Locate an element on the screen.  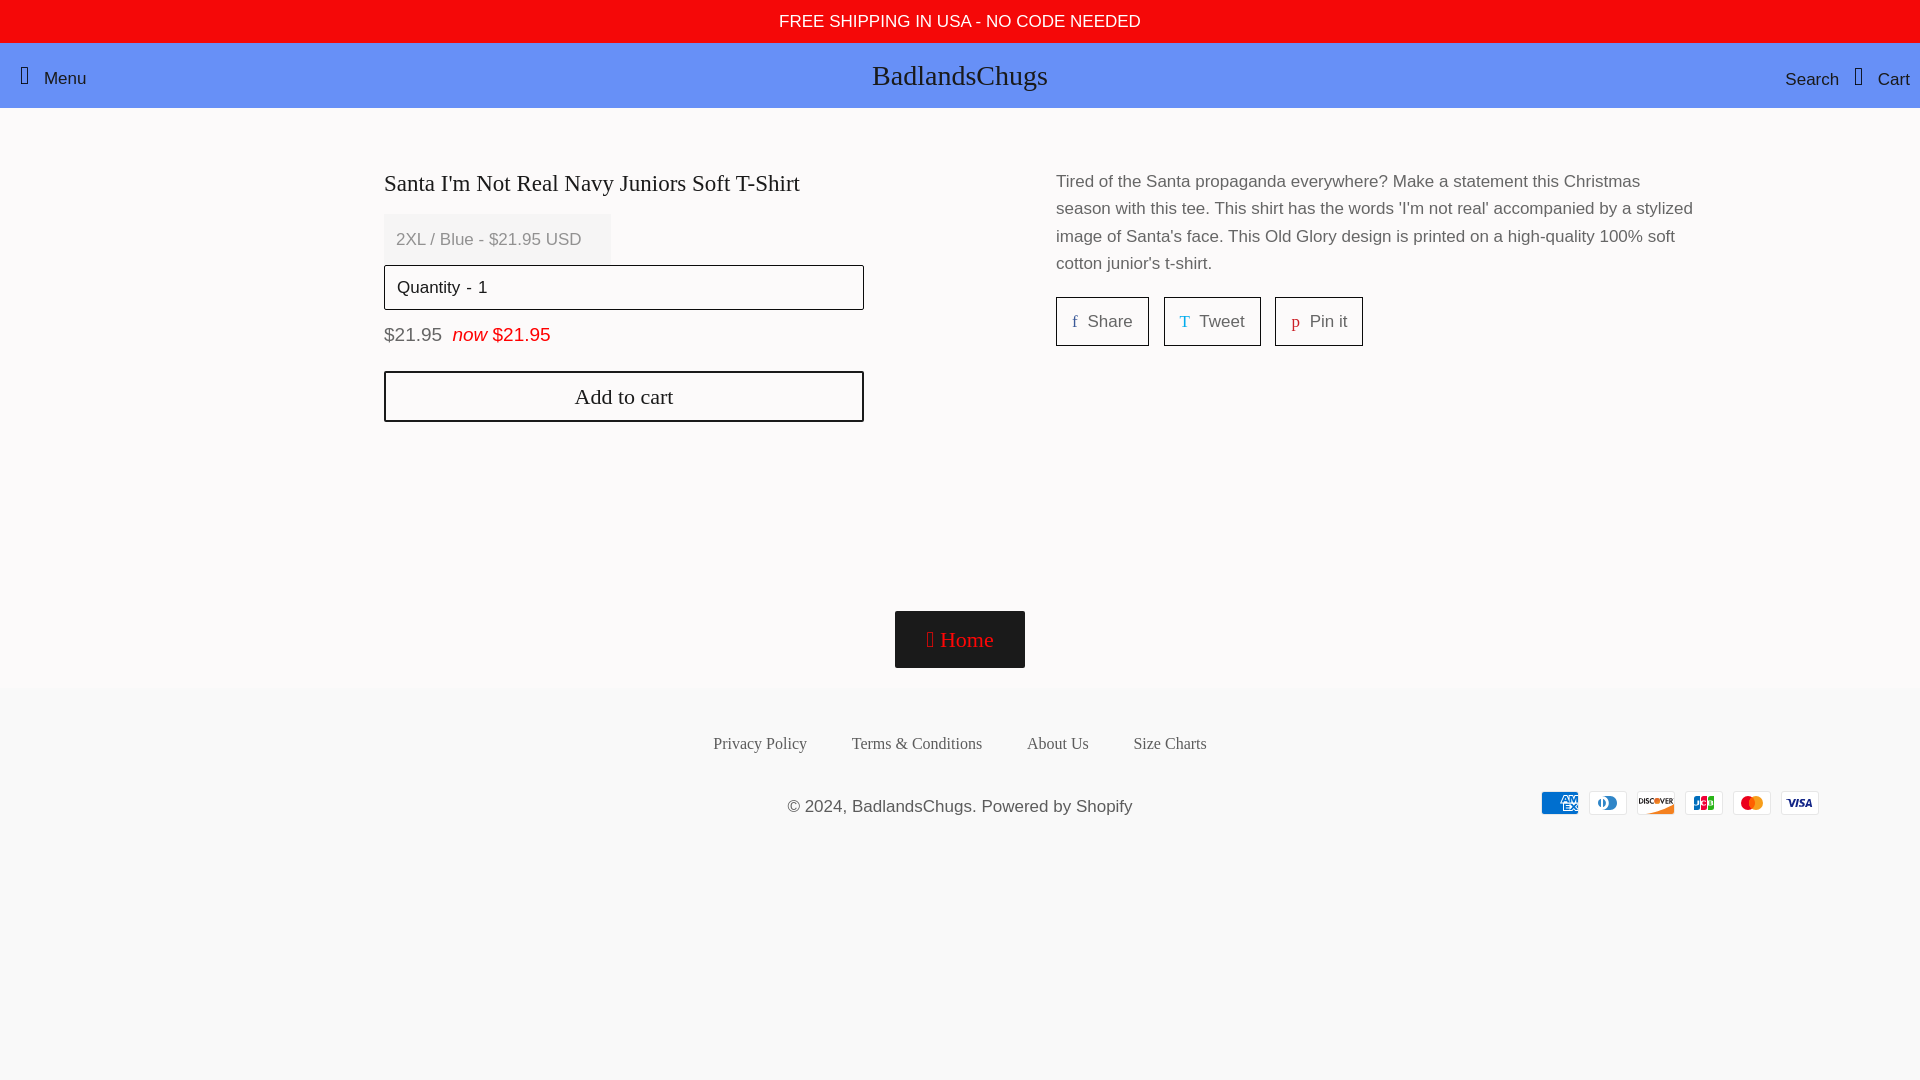
Privacy Policy is located at coordinates (1643, 1074).